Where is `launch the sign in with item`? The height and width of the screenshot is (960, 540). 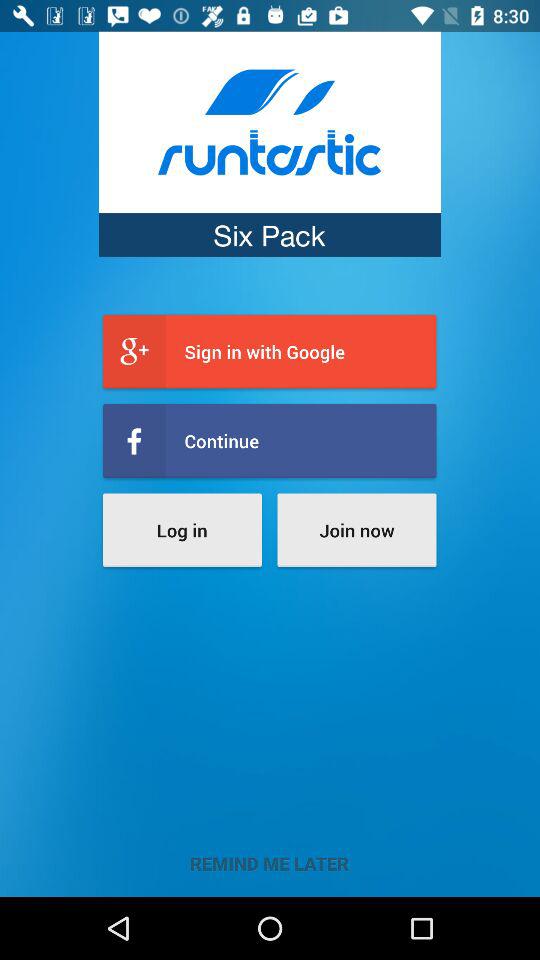
launch the sign in with item is located at coordinates (270, 352).